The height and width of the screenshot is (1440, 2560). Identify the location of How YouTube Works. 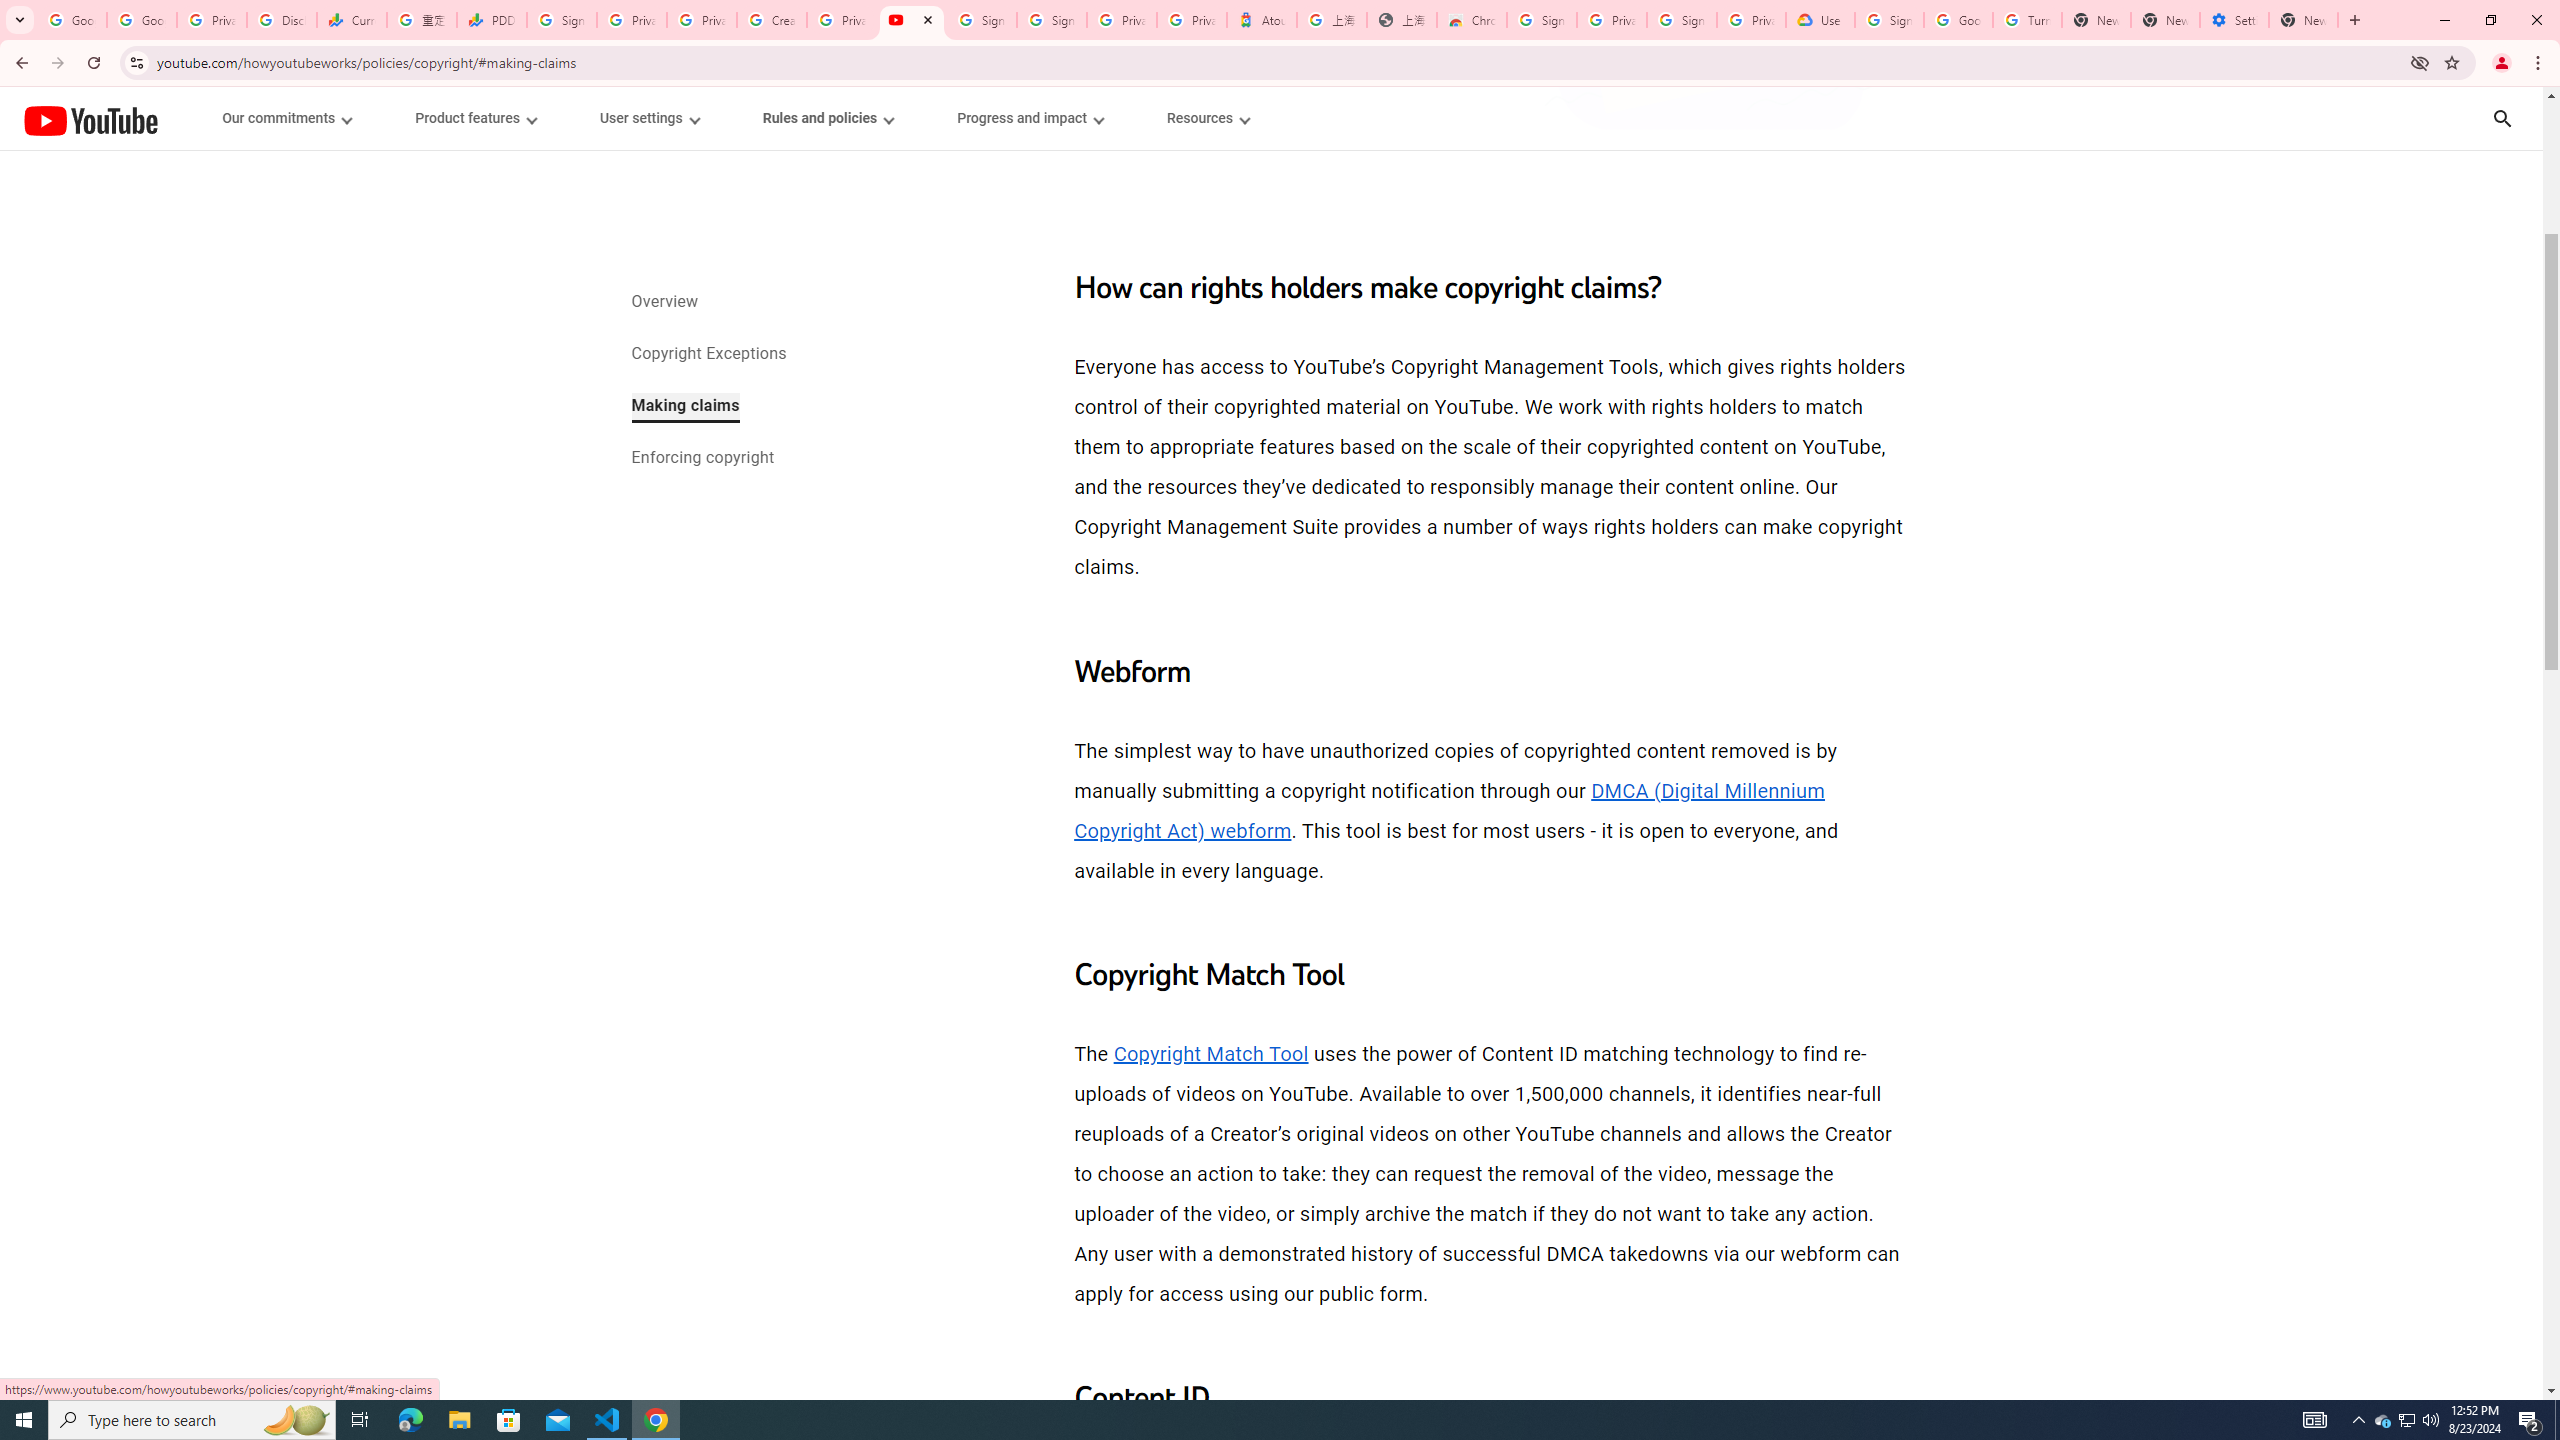
(90, 118).